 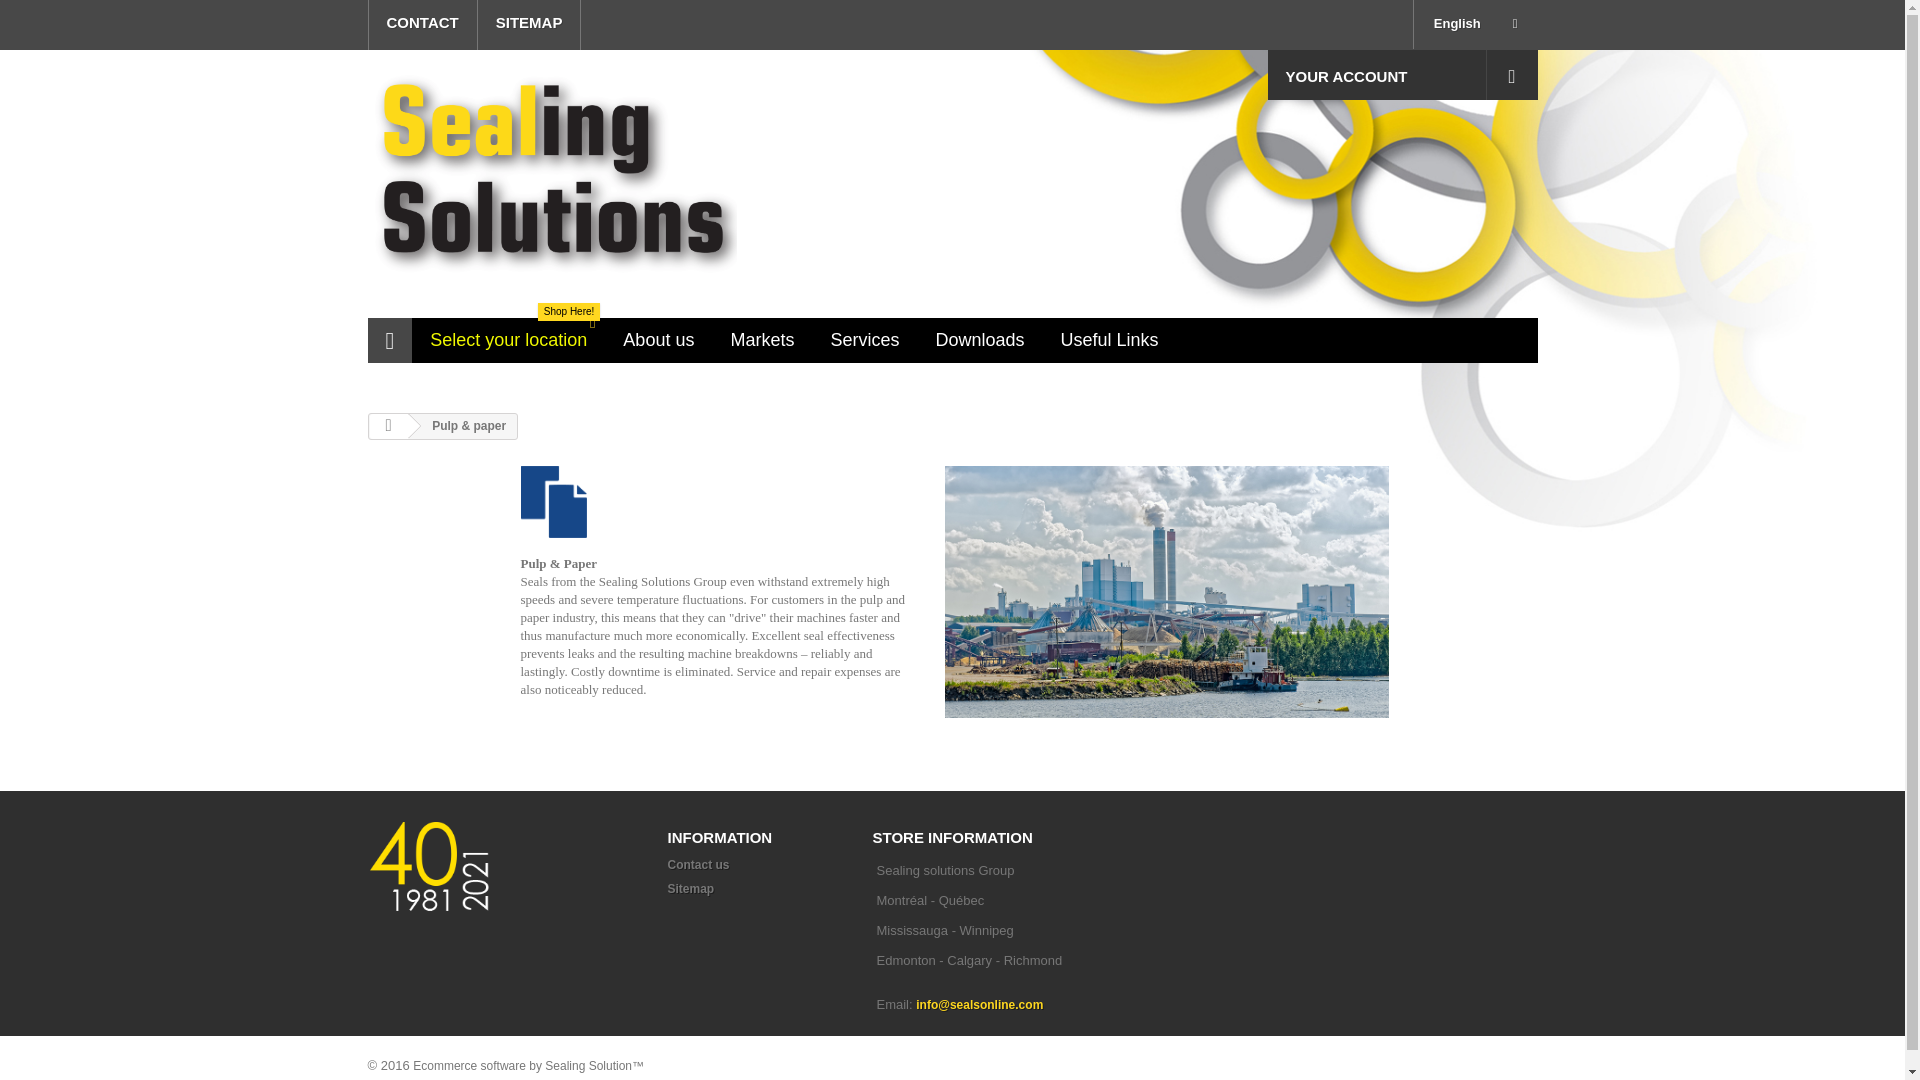 I want to click on Login to your customer account, so click(x=1376, y=74).